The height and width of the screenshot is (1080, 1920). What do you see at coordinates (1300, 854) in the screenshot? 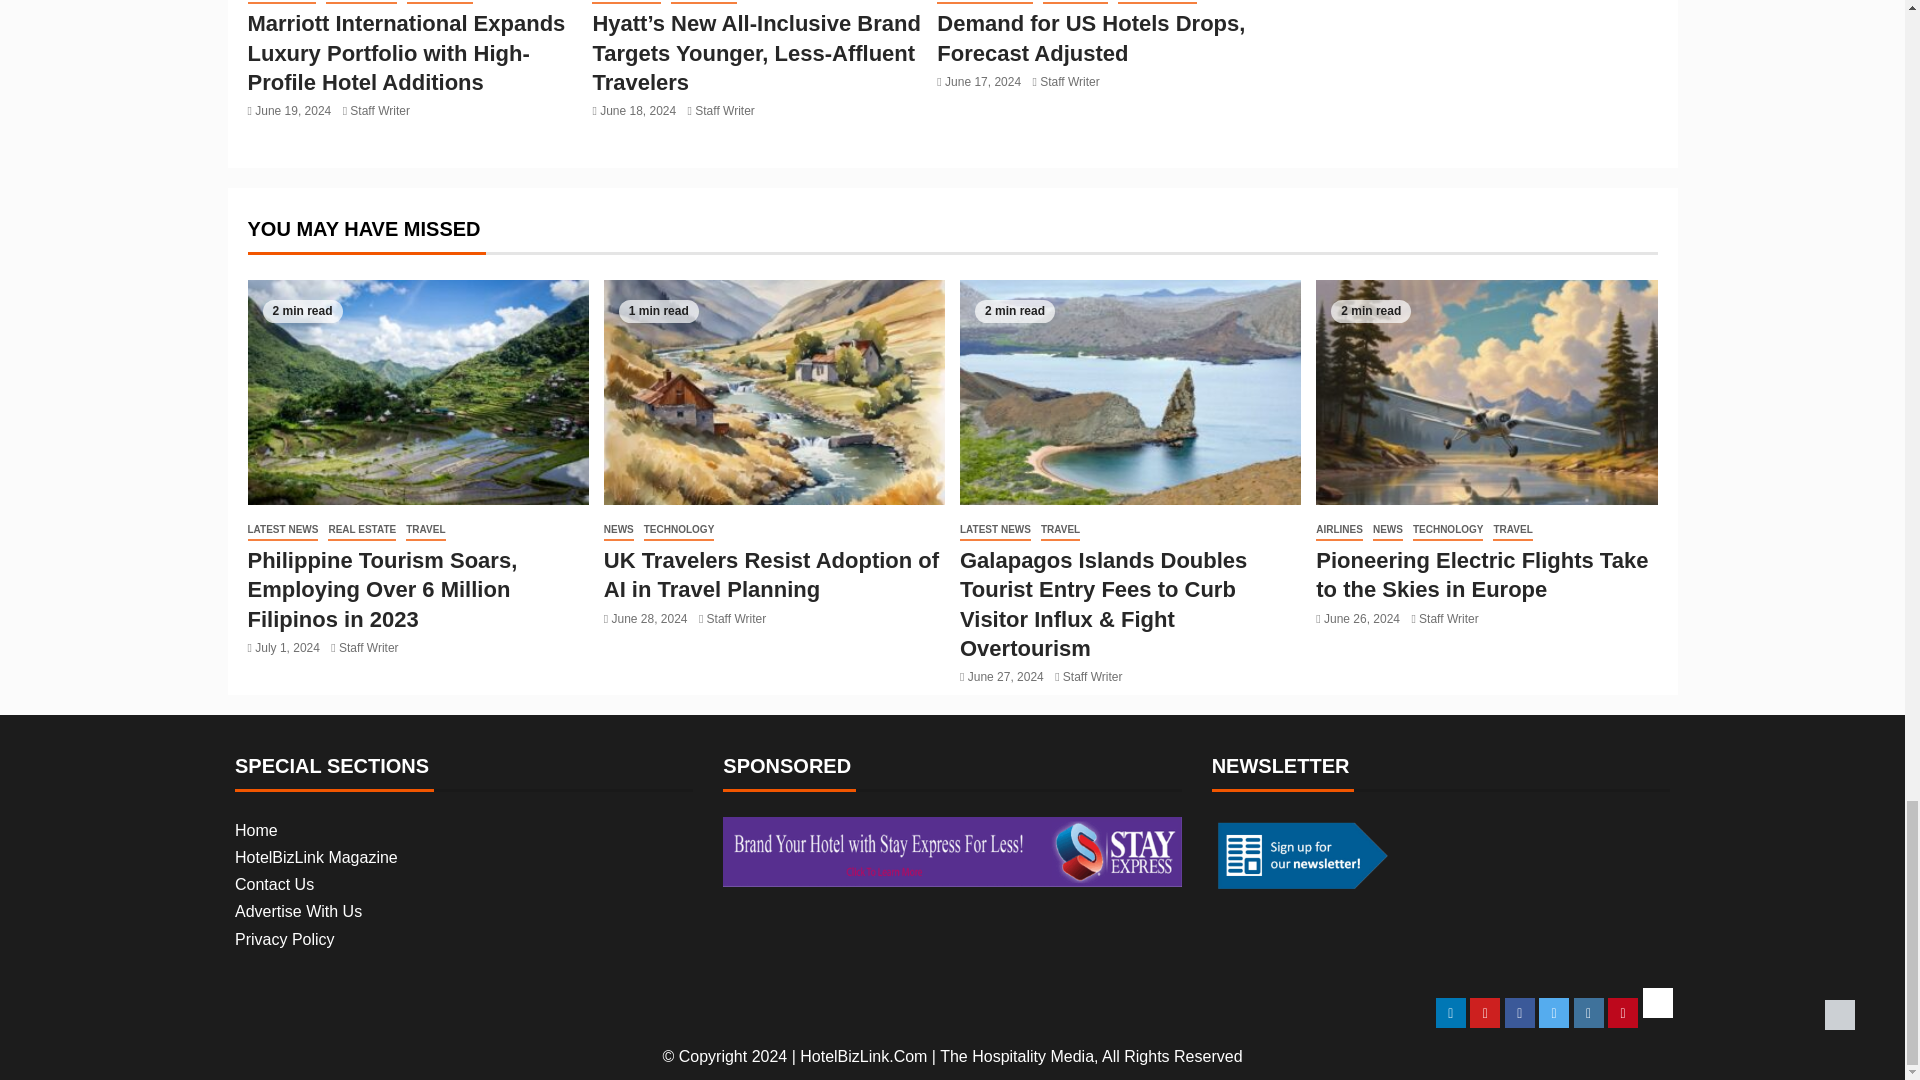
I see `Newsletter` at bounding box center [1300, 854].